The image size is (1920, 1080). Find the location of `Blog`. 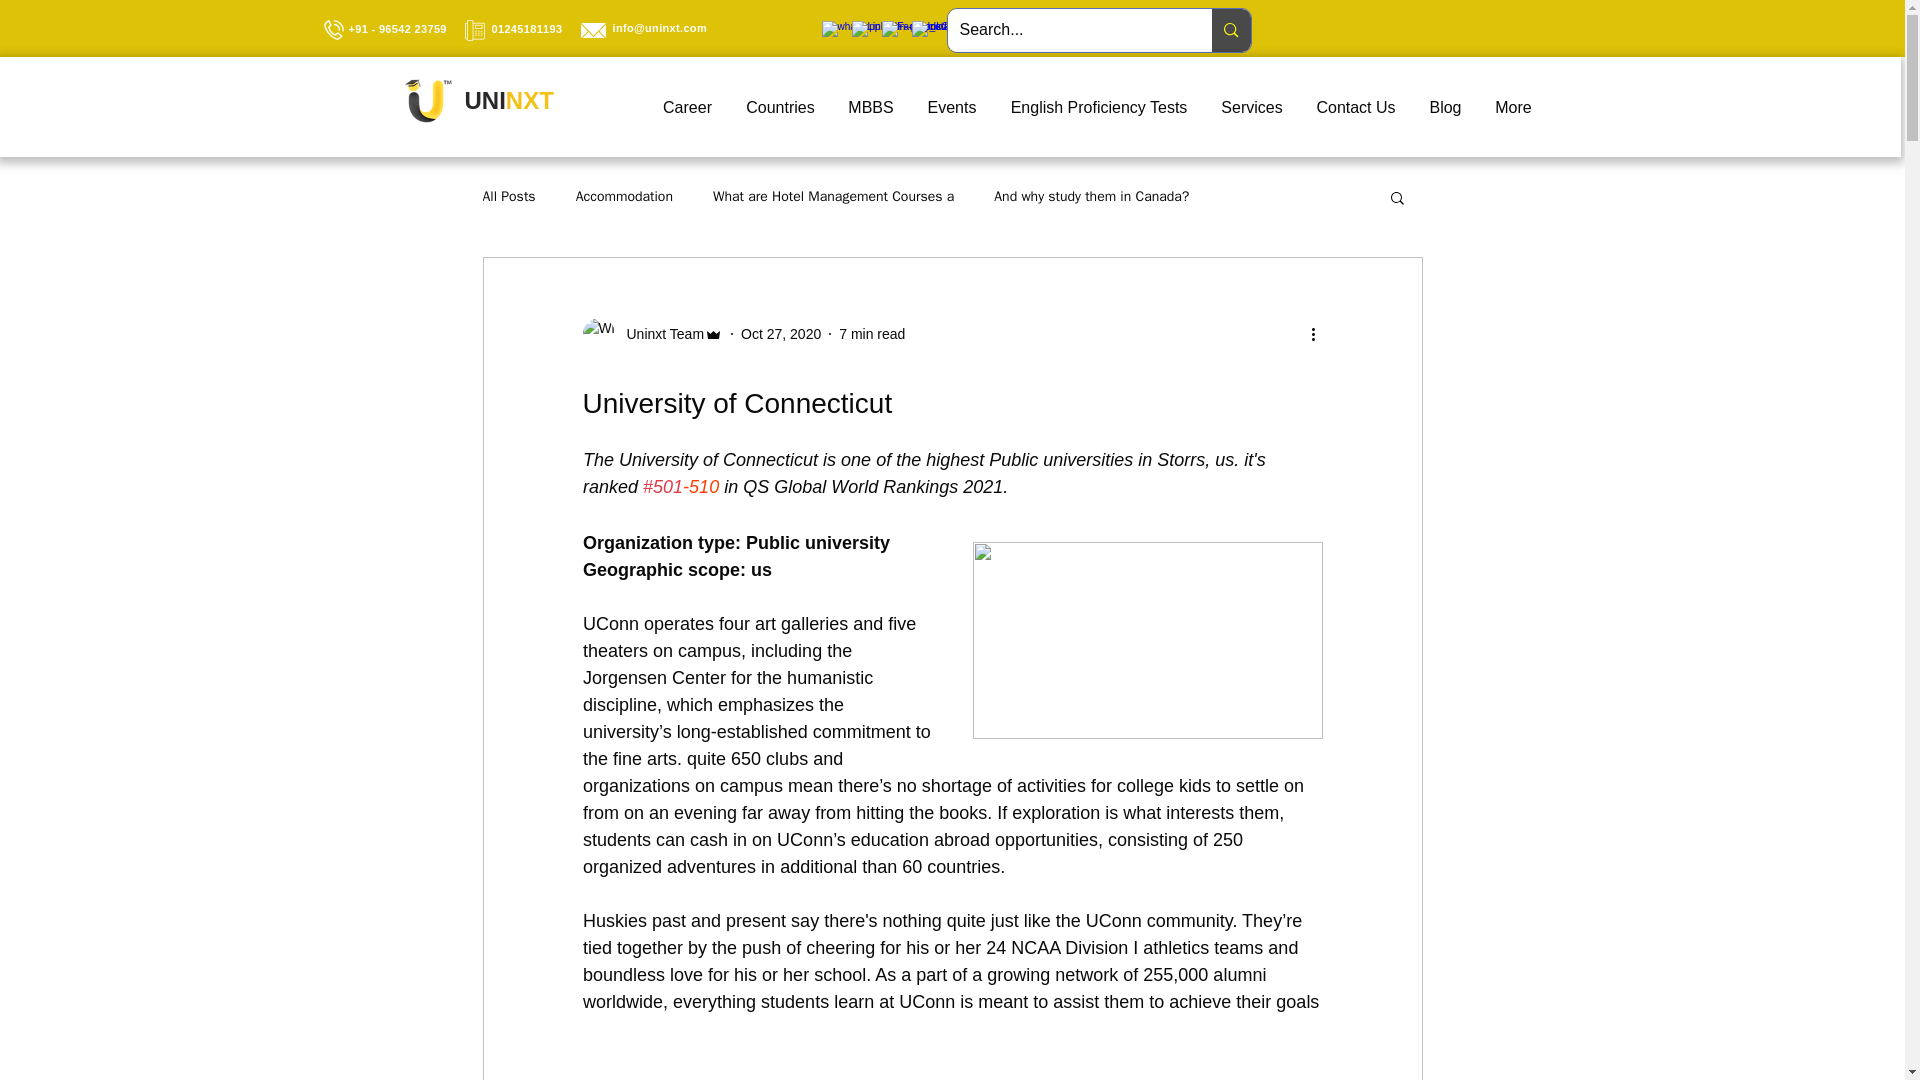

Blog is located at coordinates (1444, 108).